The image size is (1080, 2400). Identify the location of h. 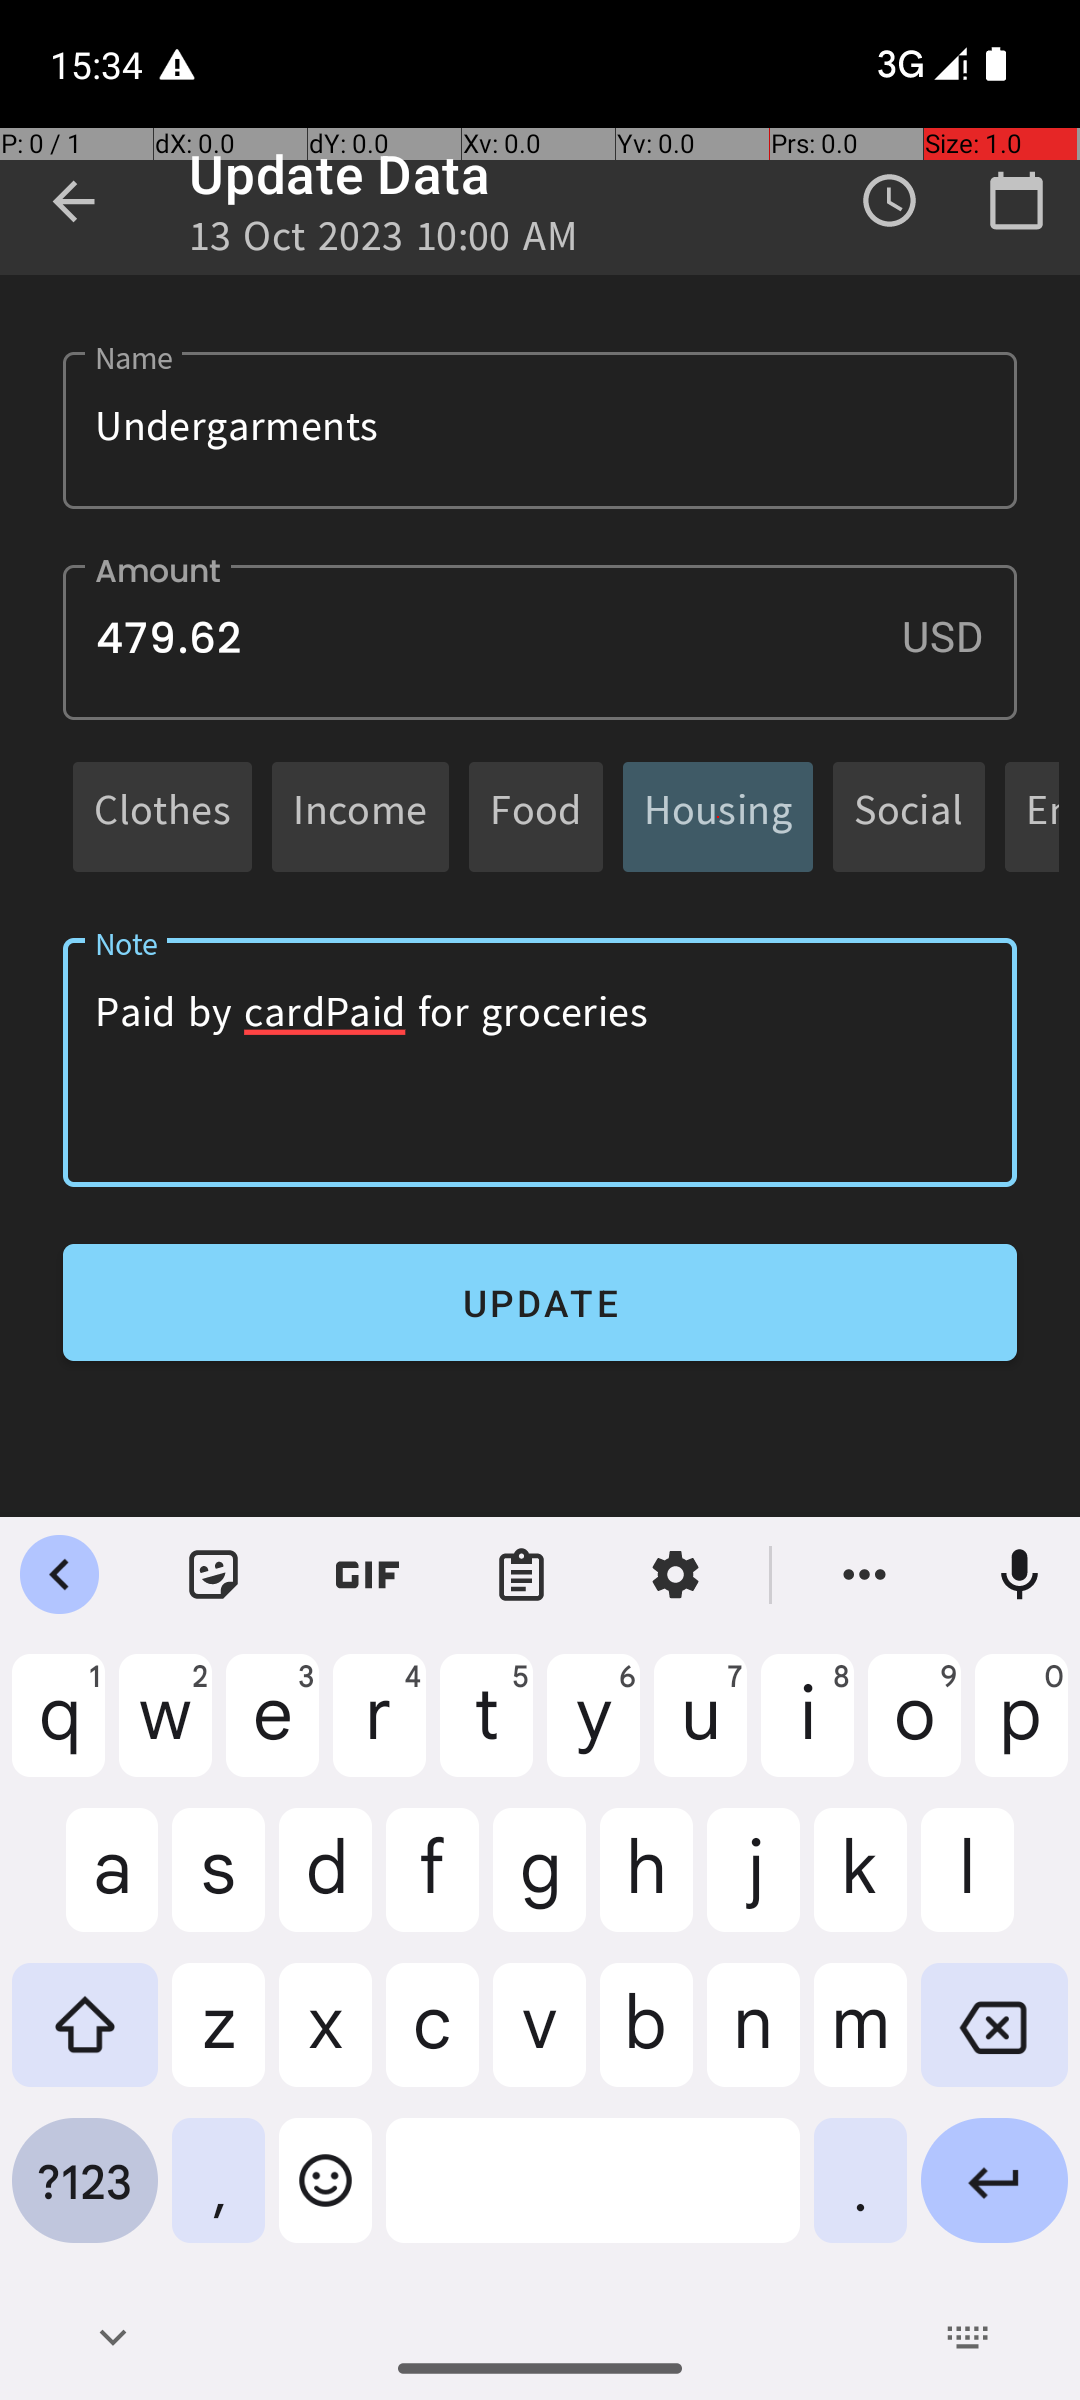
(646, 1886).